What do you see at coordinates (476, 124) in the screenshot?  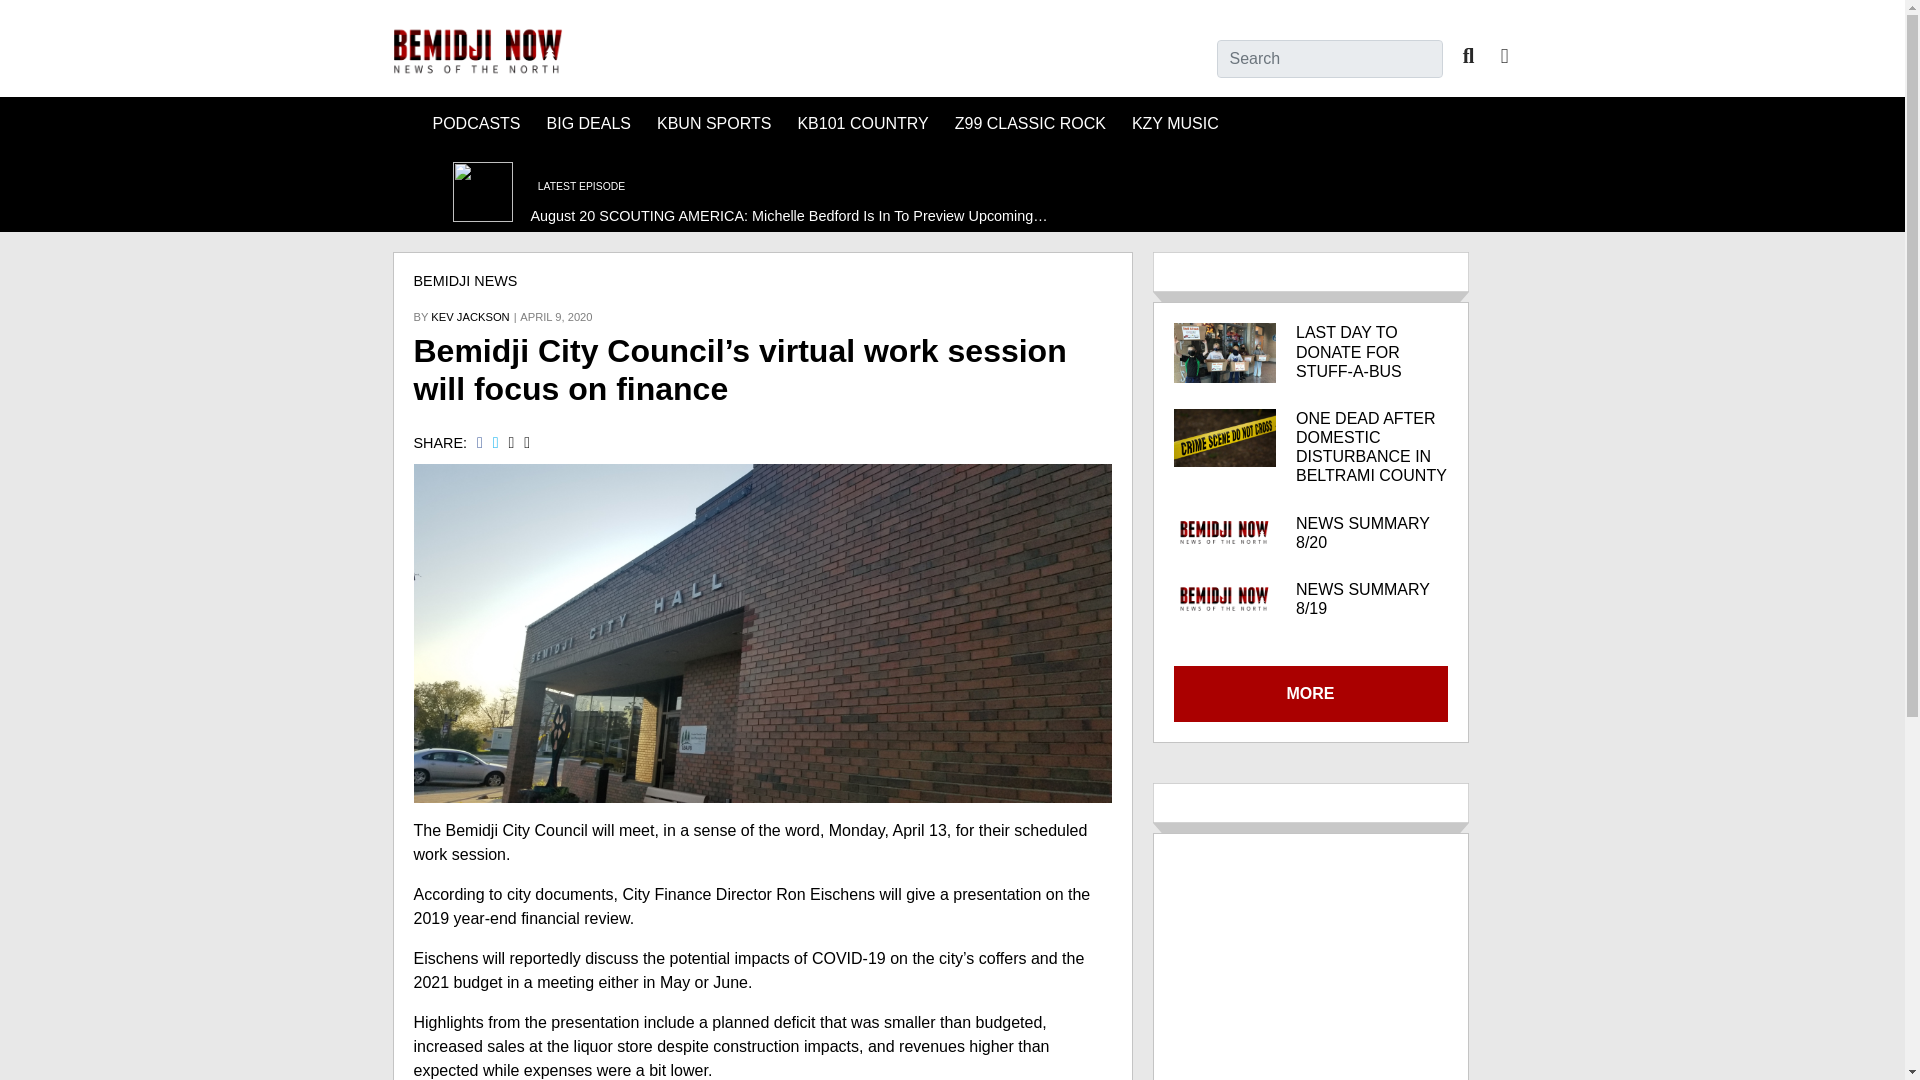 I see `Podcasts` at bounding box center [476, 124].